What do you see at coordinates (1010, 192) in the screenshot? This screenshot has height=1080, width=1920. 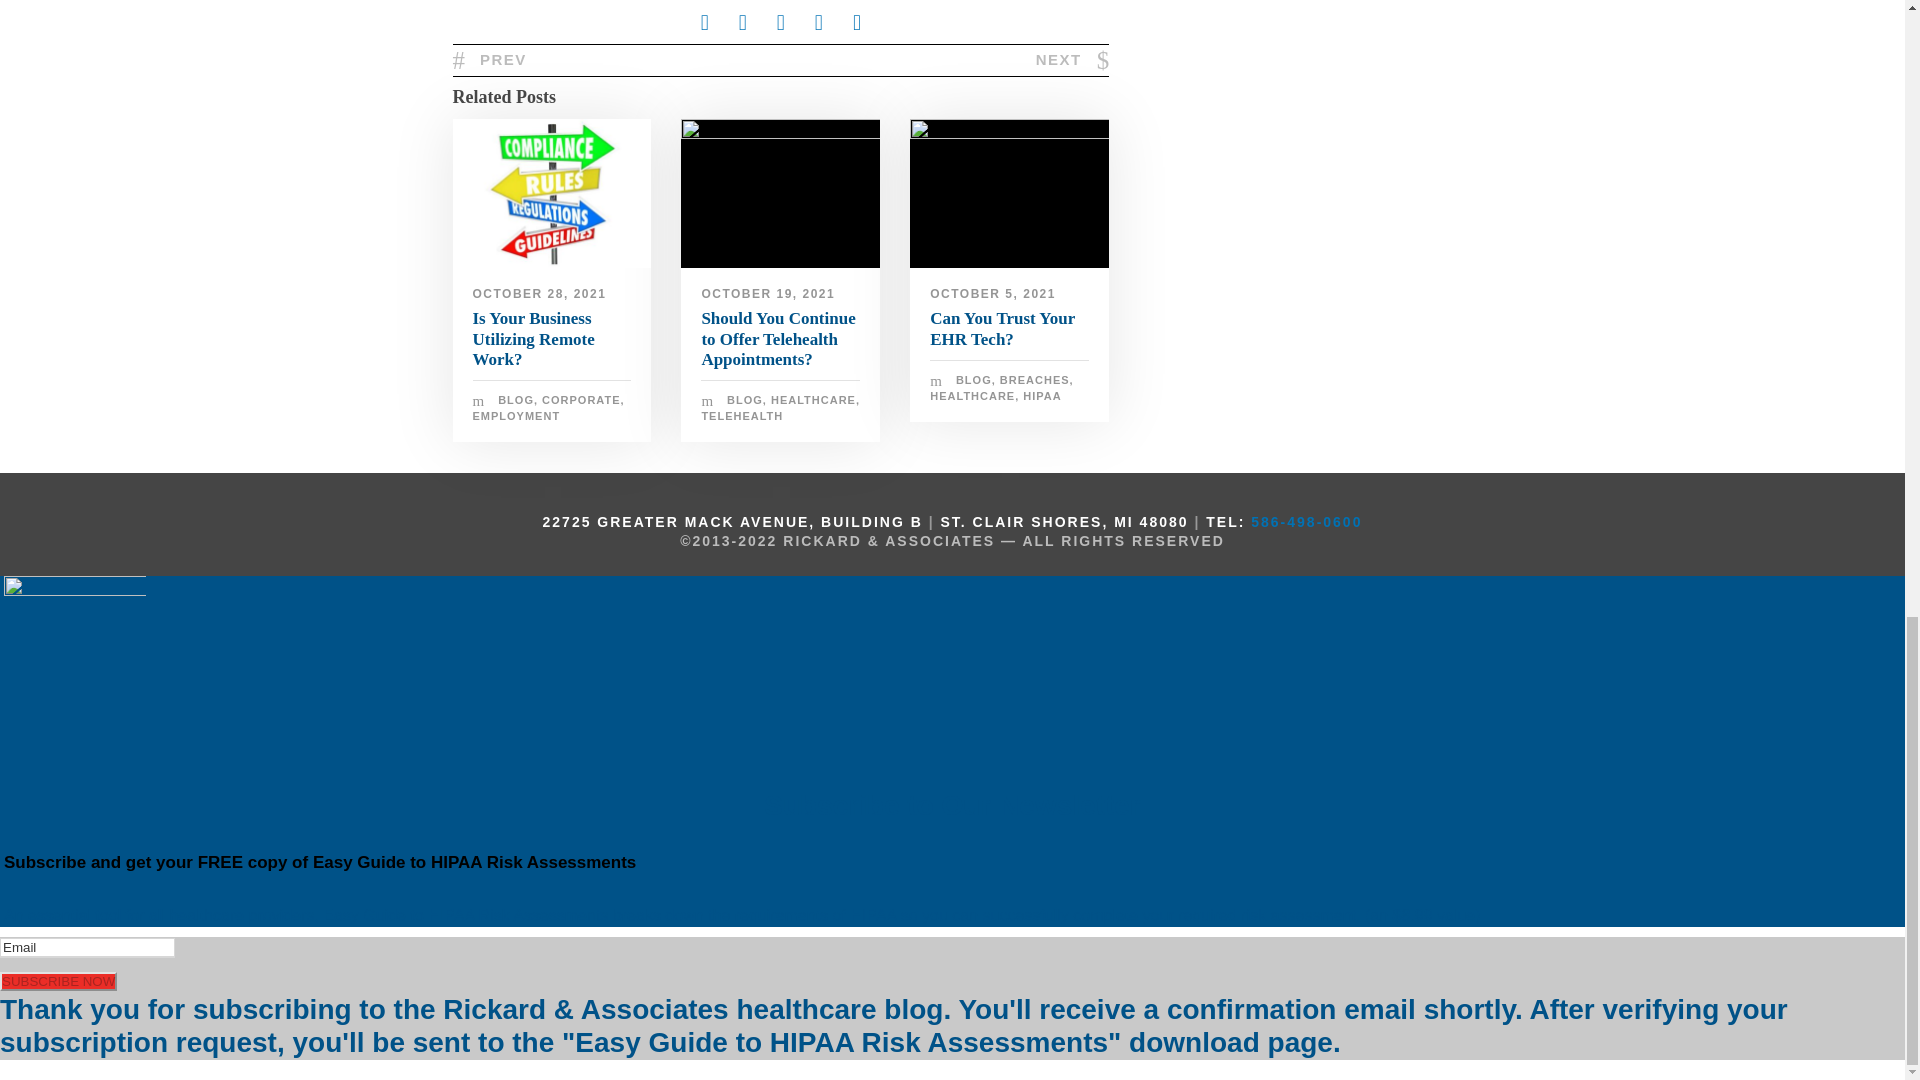 I see `electronic health record system` at bounding box center [1010, 192].